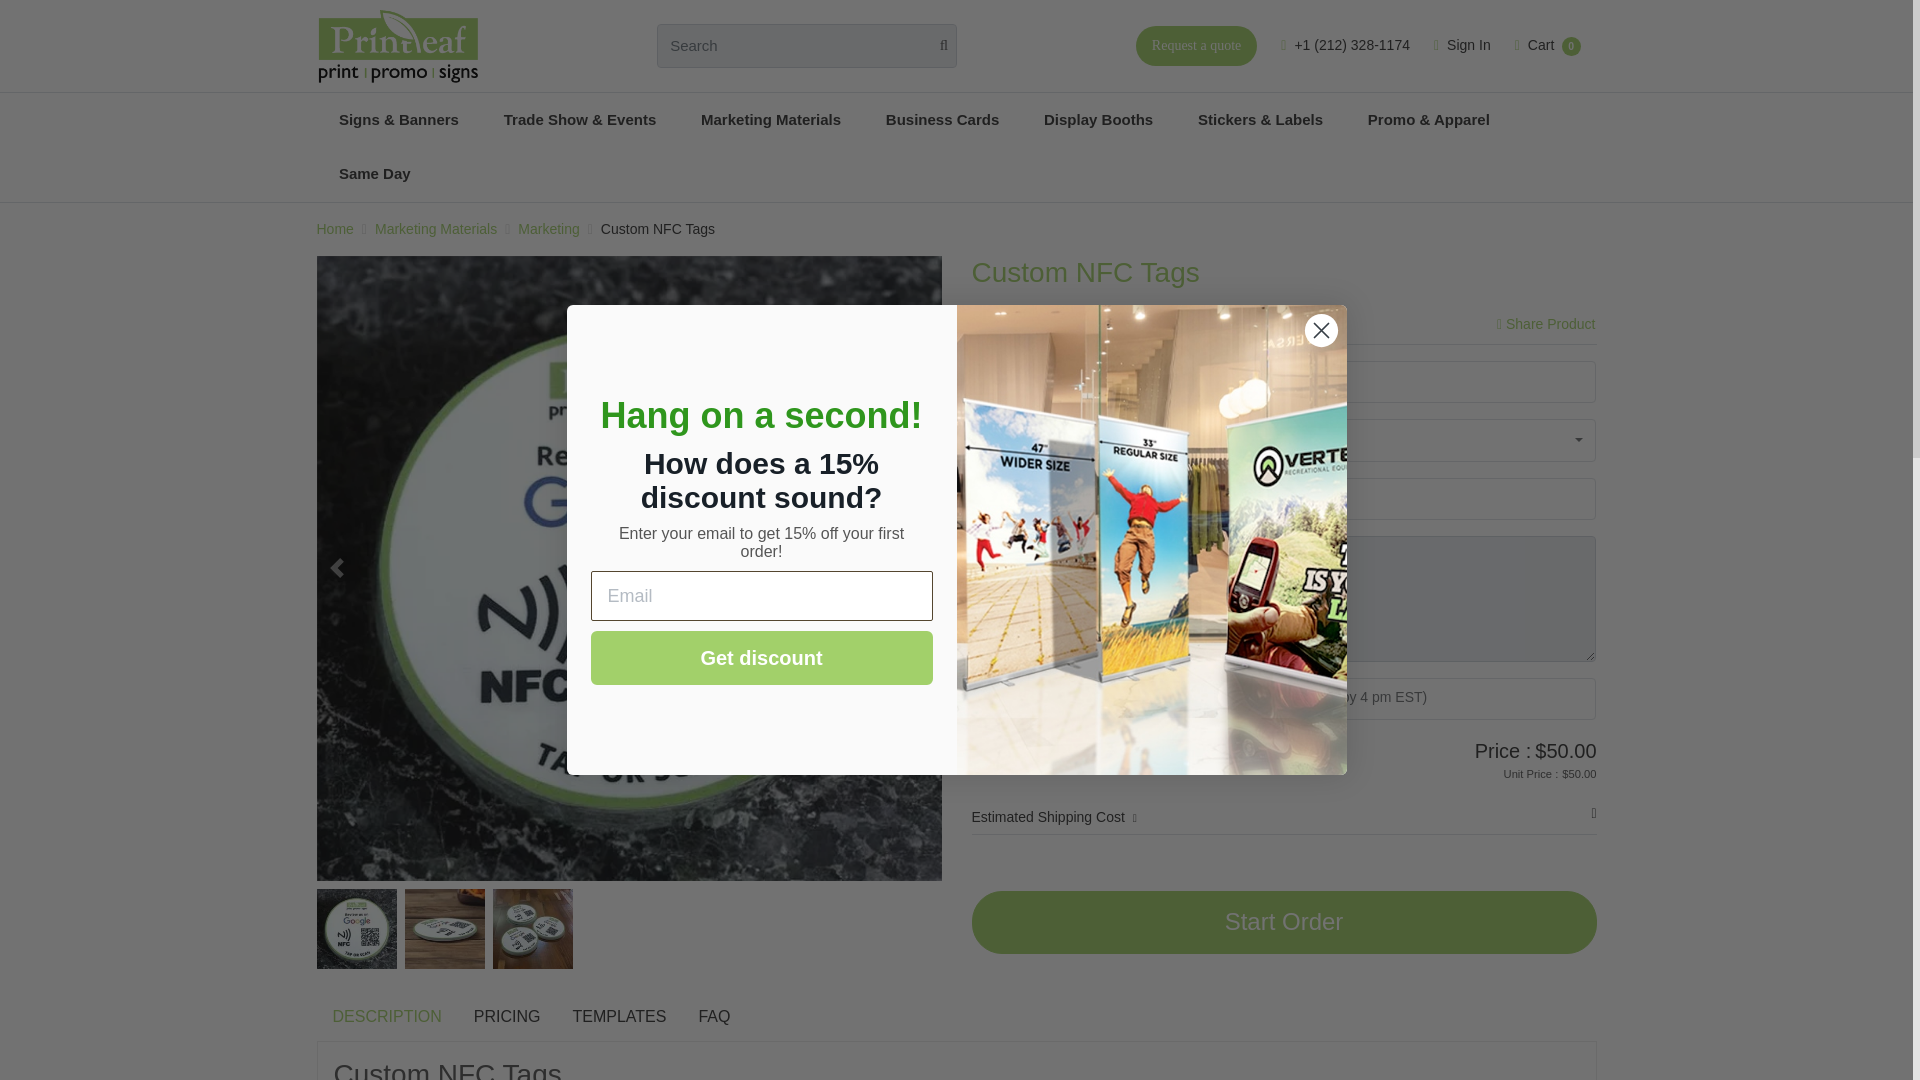  What do you see at coordinates (1388, 381) in the screenshot?
I see `4" Diameter` at bounding box center [1388, 381].